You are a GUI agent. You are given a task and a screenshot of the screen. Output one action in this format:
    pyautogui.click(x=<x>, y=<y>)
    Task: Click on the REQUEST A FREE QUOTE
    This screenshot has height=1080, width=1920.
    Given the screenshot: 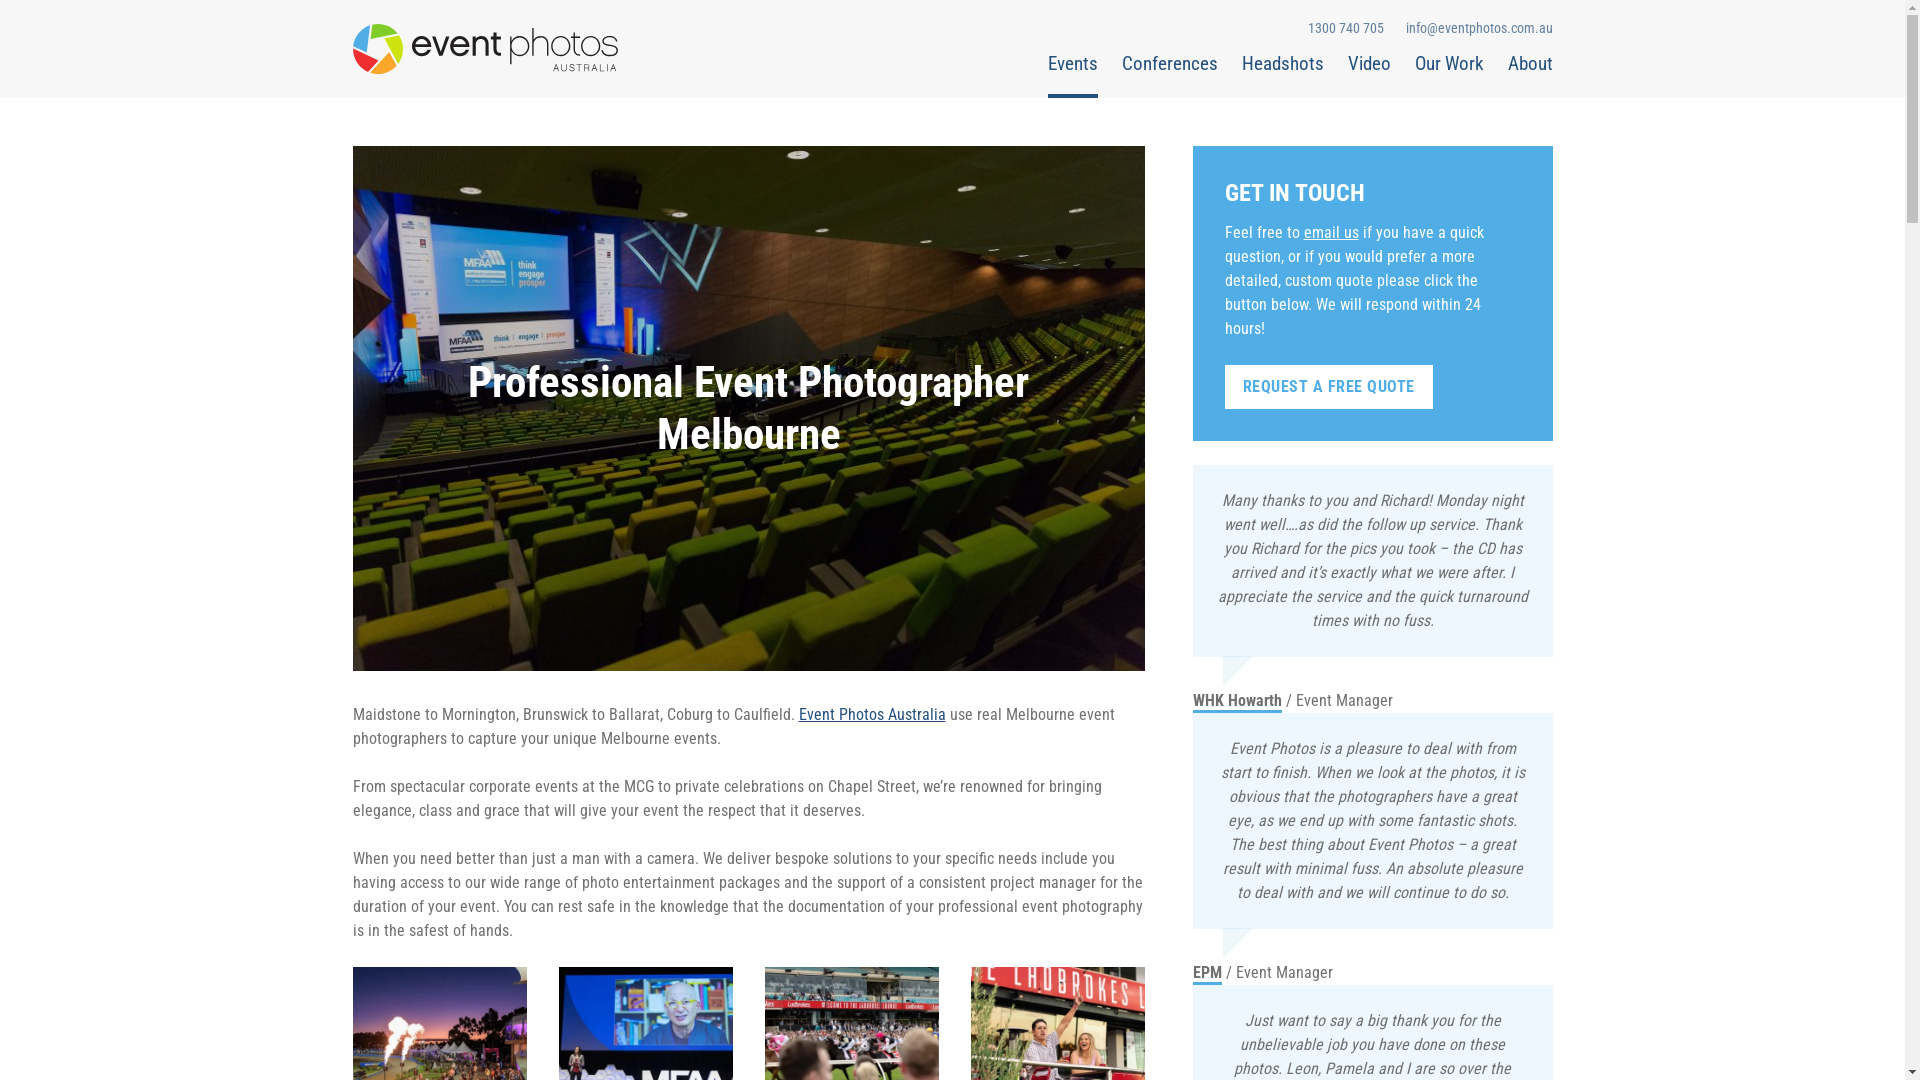 What is the action you would take?
    pyautogui.click(x=1328, y=387)
    